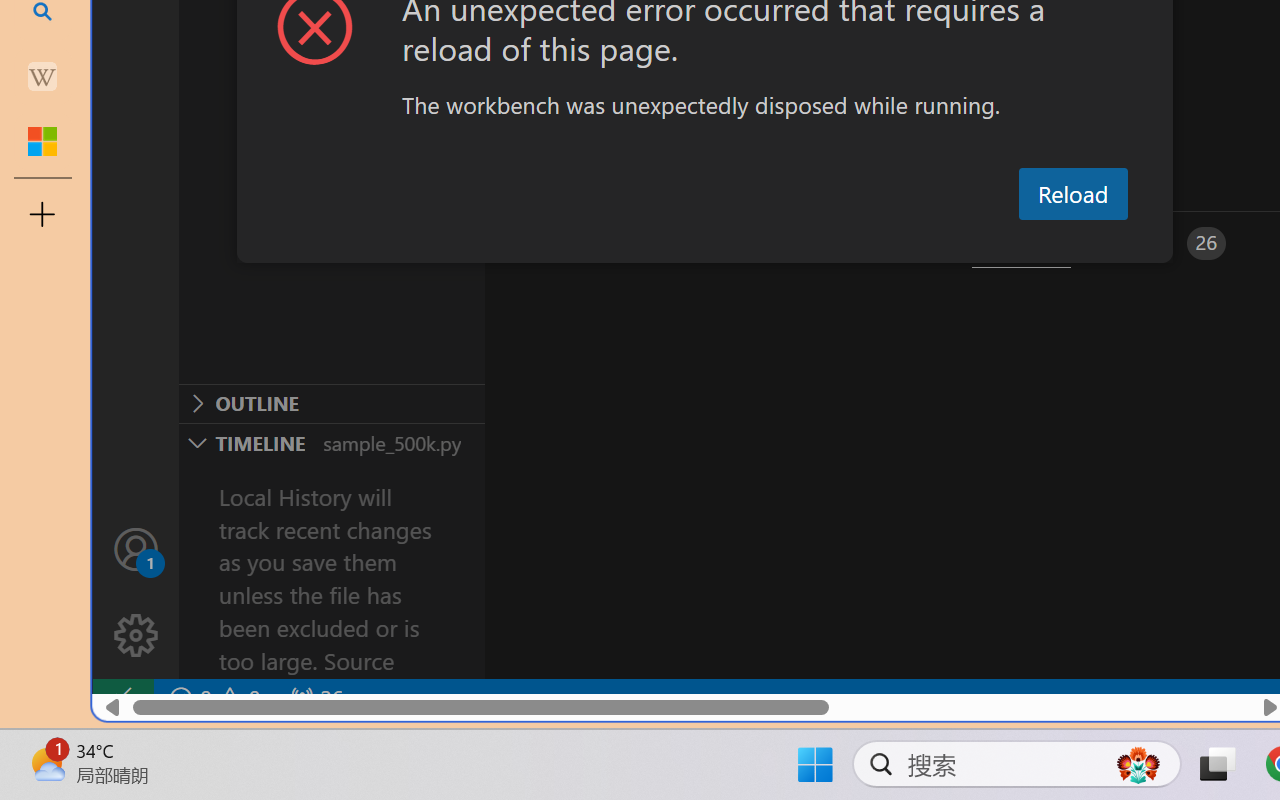 The image size is (1280, 800). Describe the element at coordinates (696, 243) in the screenshot. I see `Output (Ctrl+Shift+U)` at that location.